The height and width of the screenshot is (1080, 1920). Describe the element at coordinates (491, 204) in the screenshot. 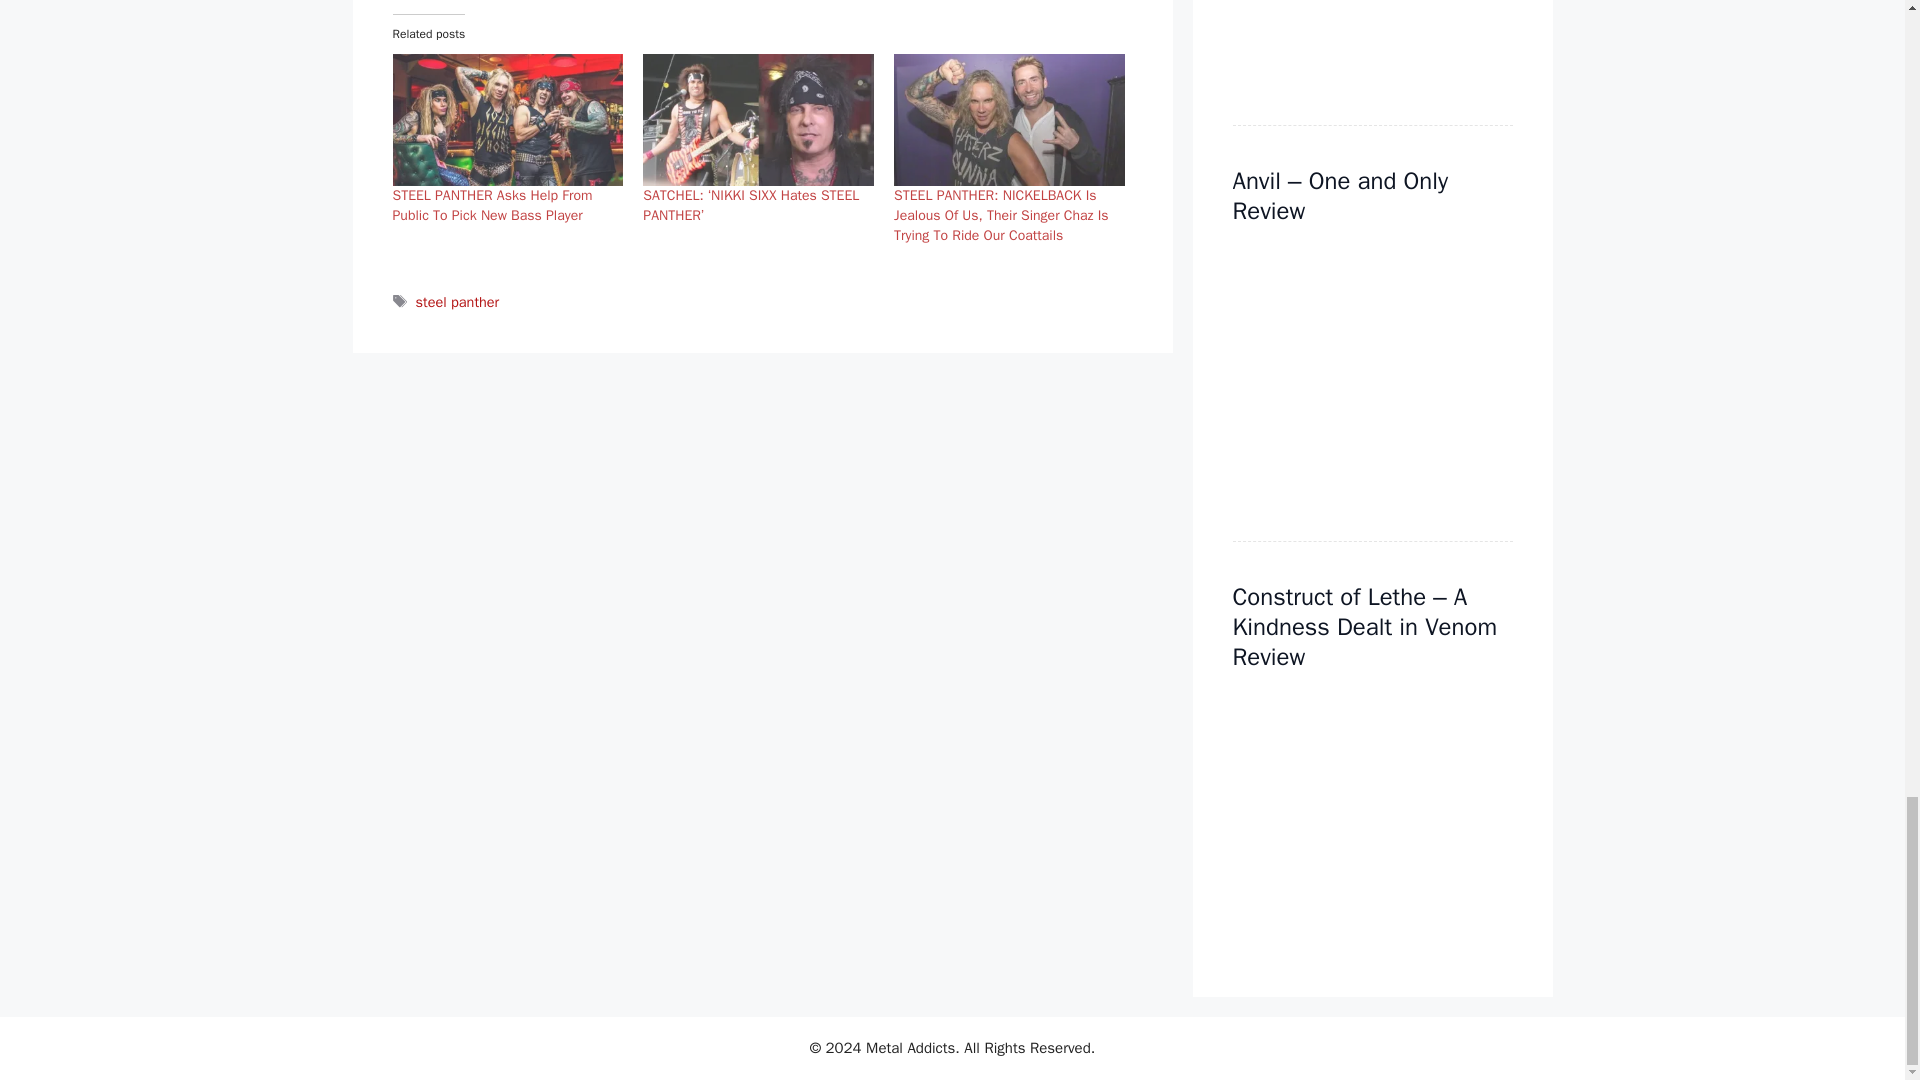

I see `STEEL PANTHER Asks Help From Public To Pick New Bass Player` at that location.